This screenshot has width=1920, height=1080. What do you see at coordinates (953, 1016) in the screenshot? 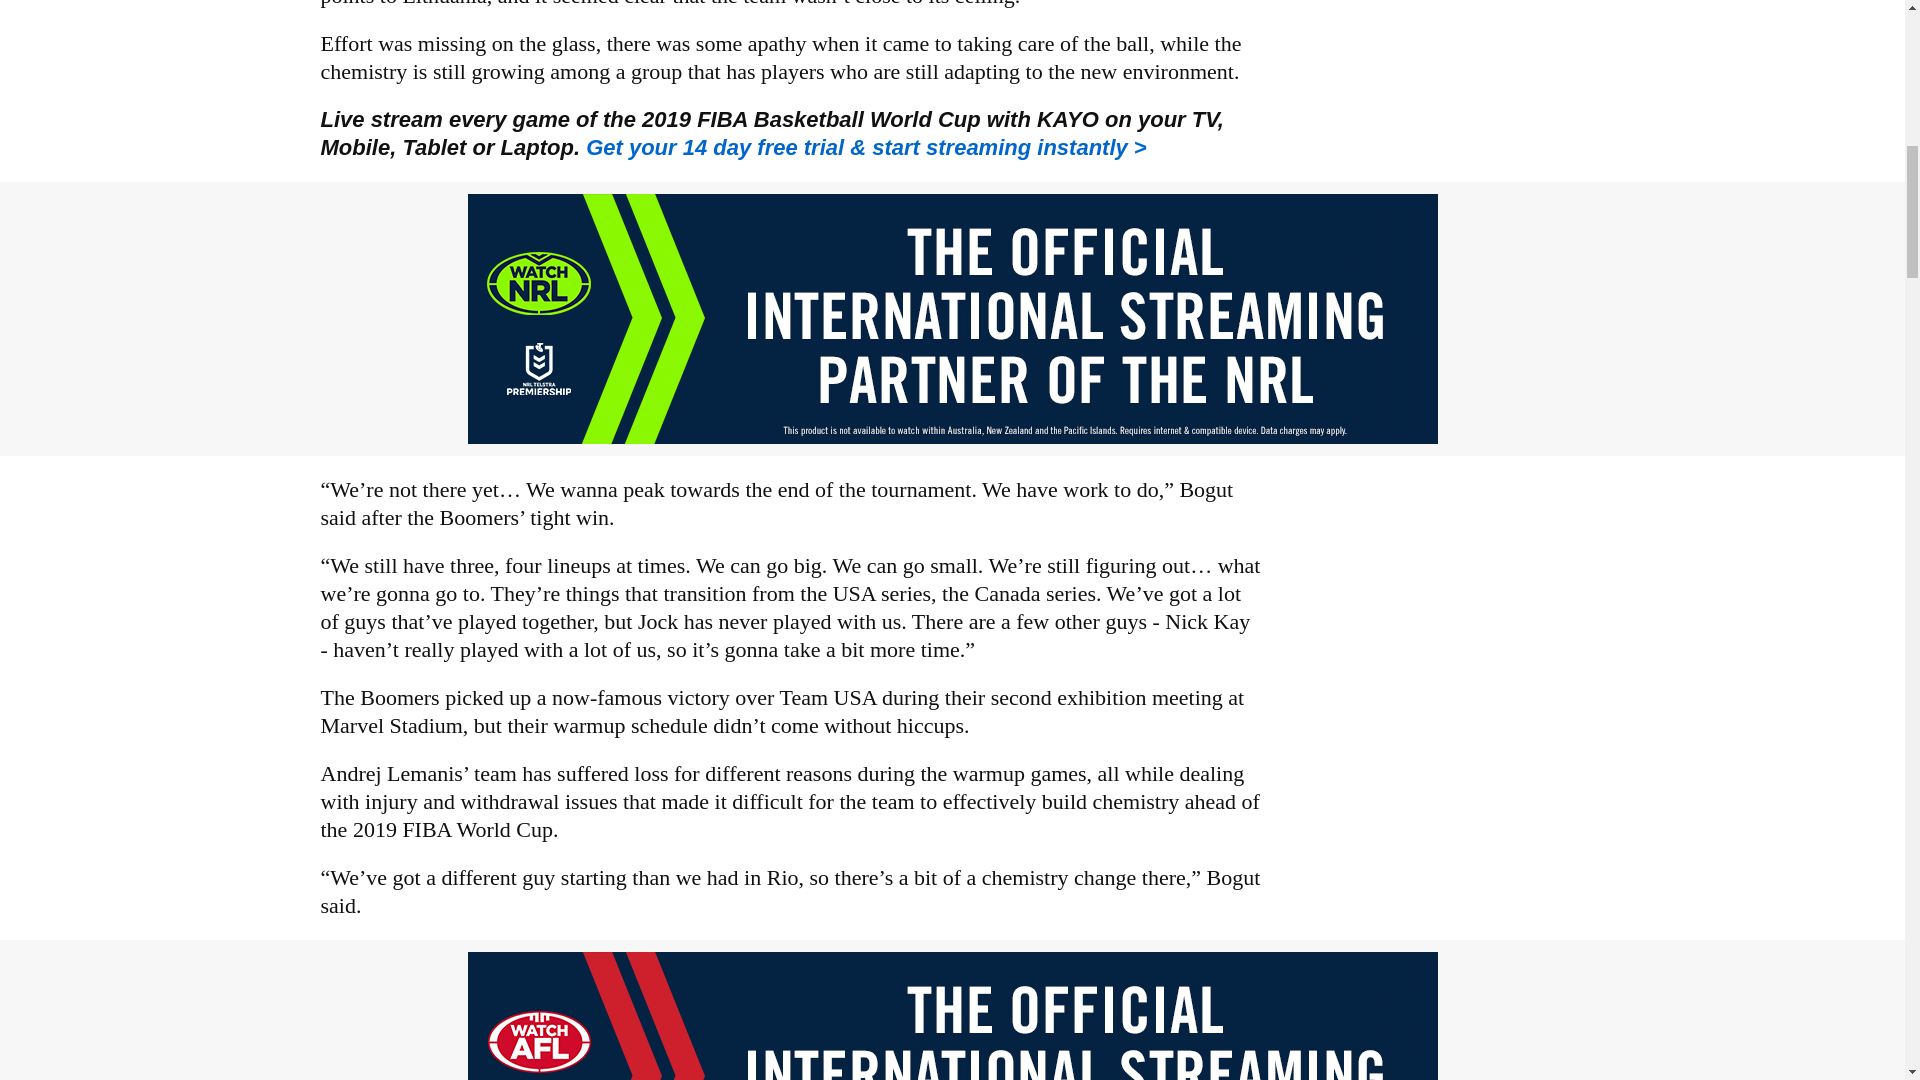
I see `3rd party ad content` at bounding box center [953, 1016].